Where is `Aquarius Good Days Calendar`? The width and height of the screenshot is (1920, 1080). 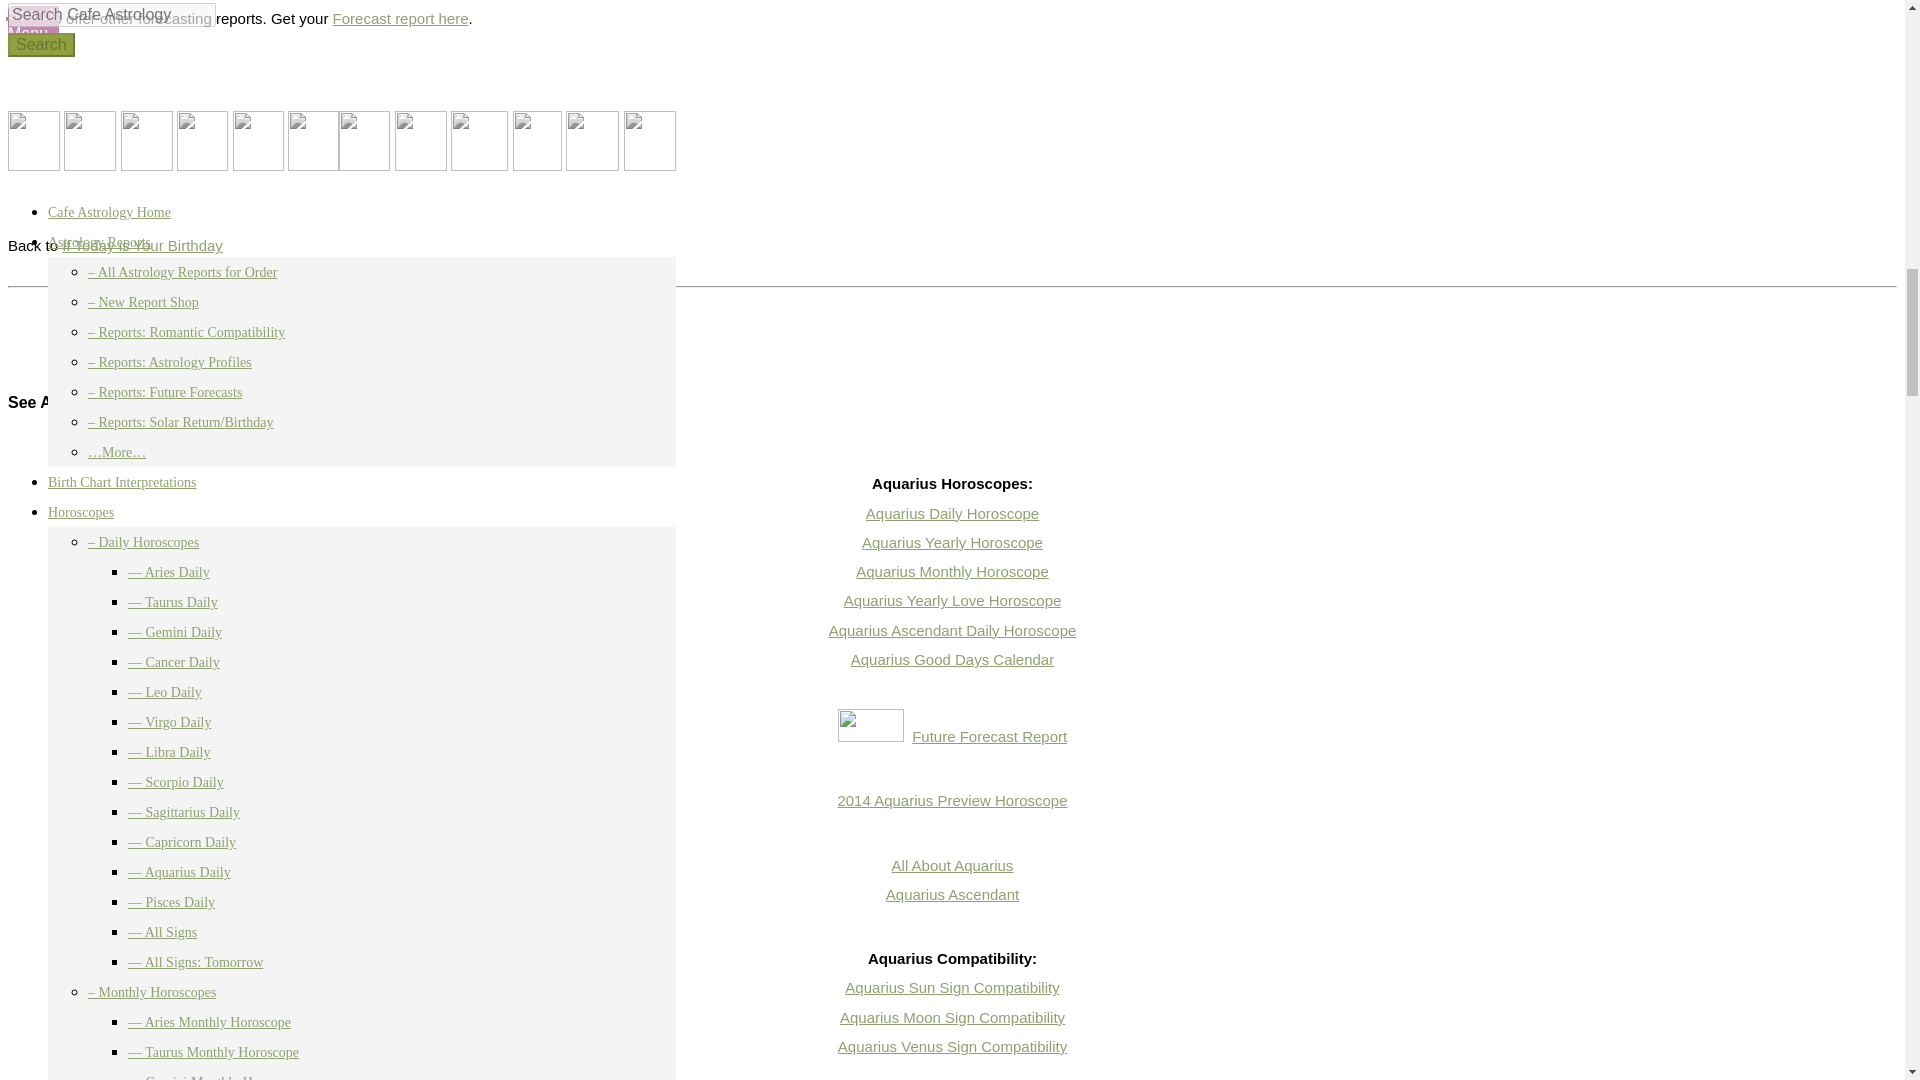
Aquarius Good Days Calendar is located at coordinates (952, 660).